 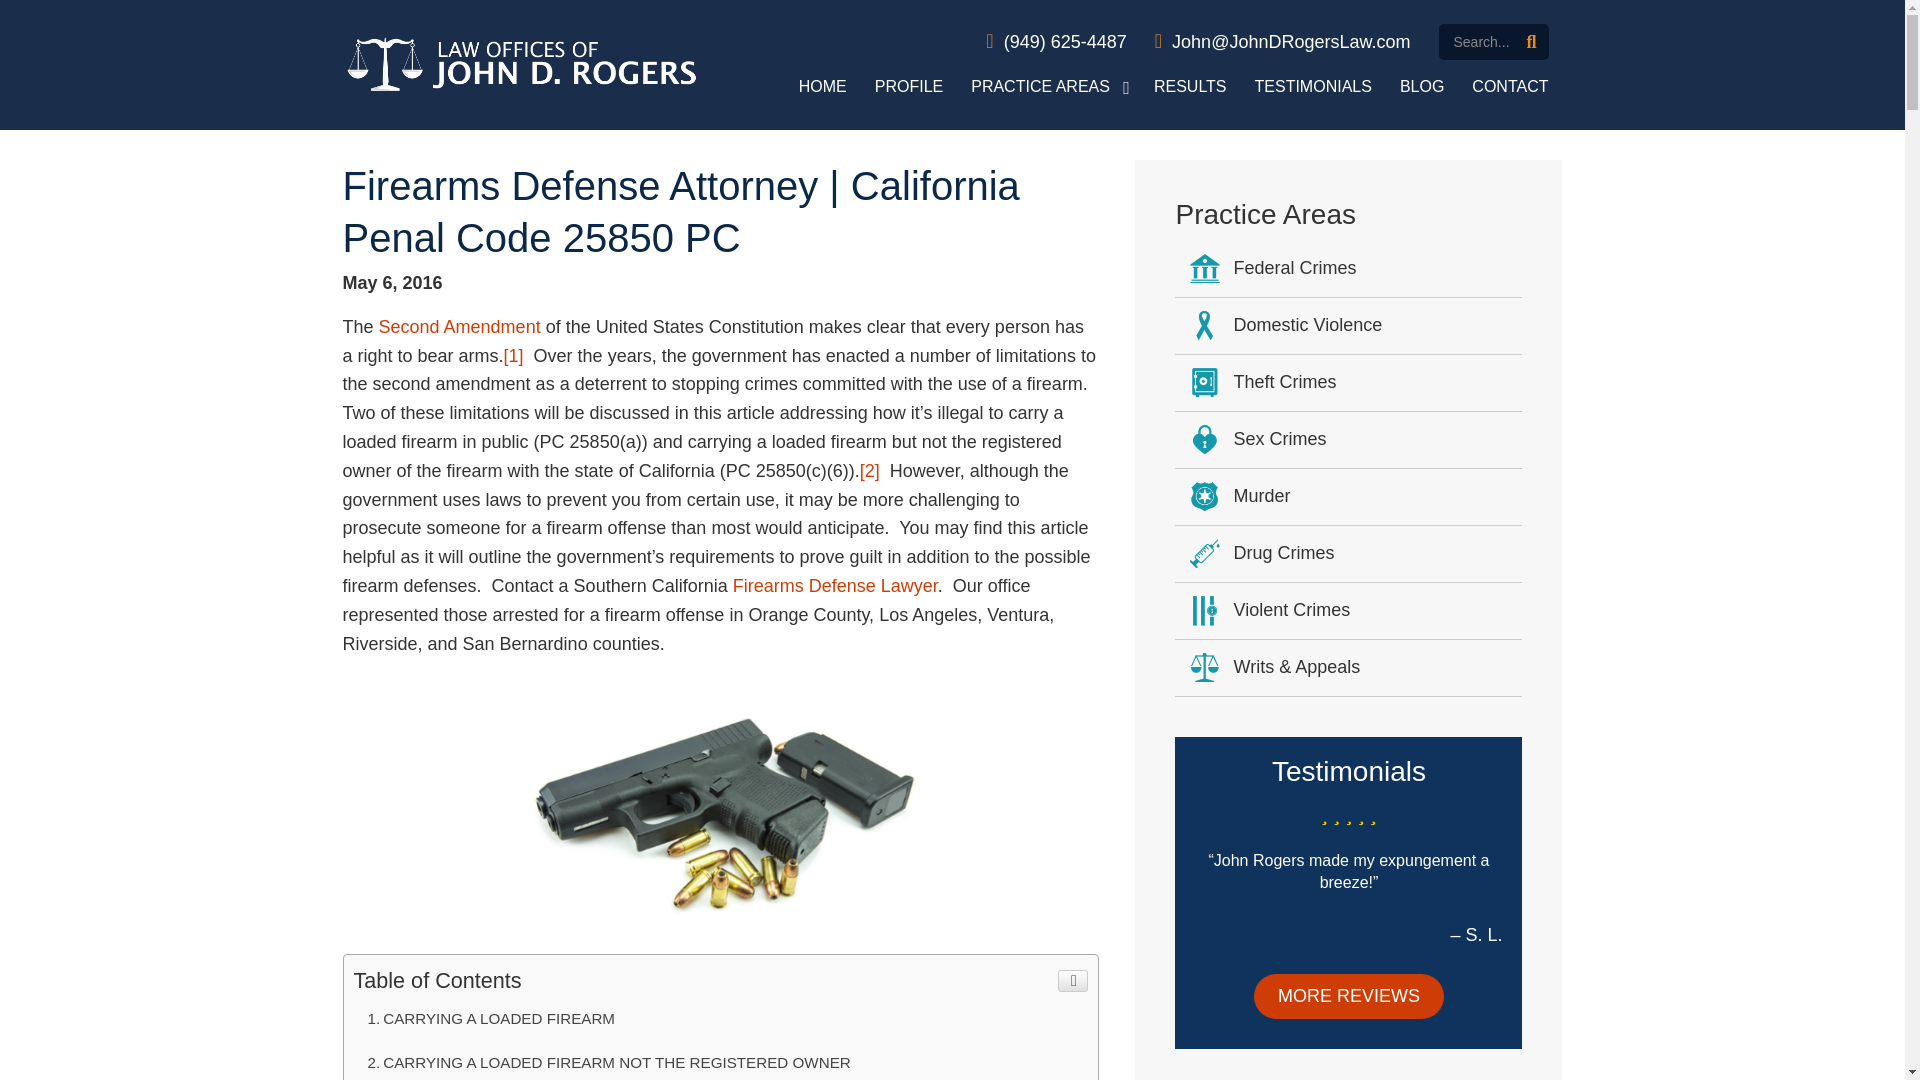 What do you see at coordinates (1531, 42) in the screenshot?
I see `Submit` at bounding box center [1531, 42].